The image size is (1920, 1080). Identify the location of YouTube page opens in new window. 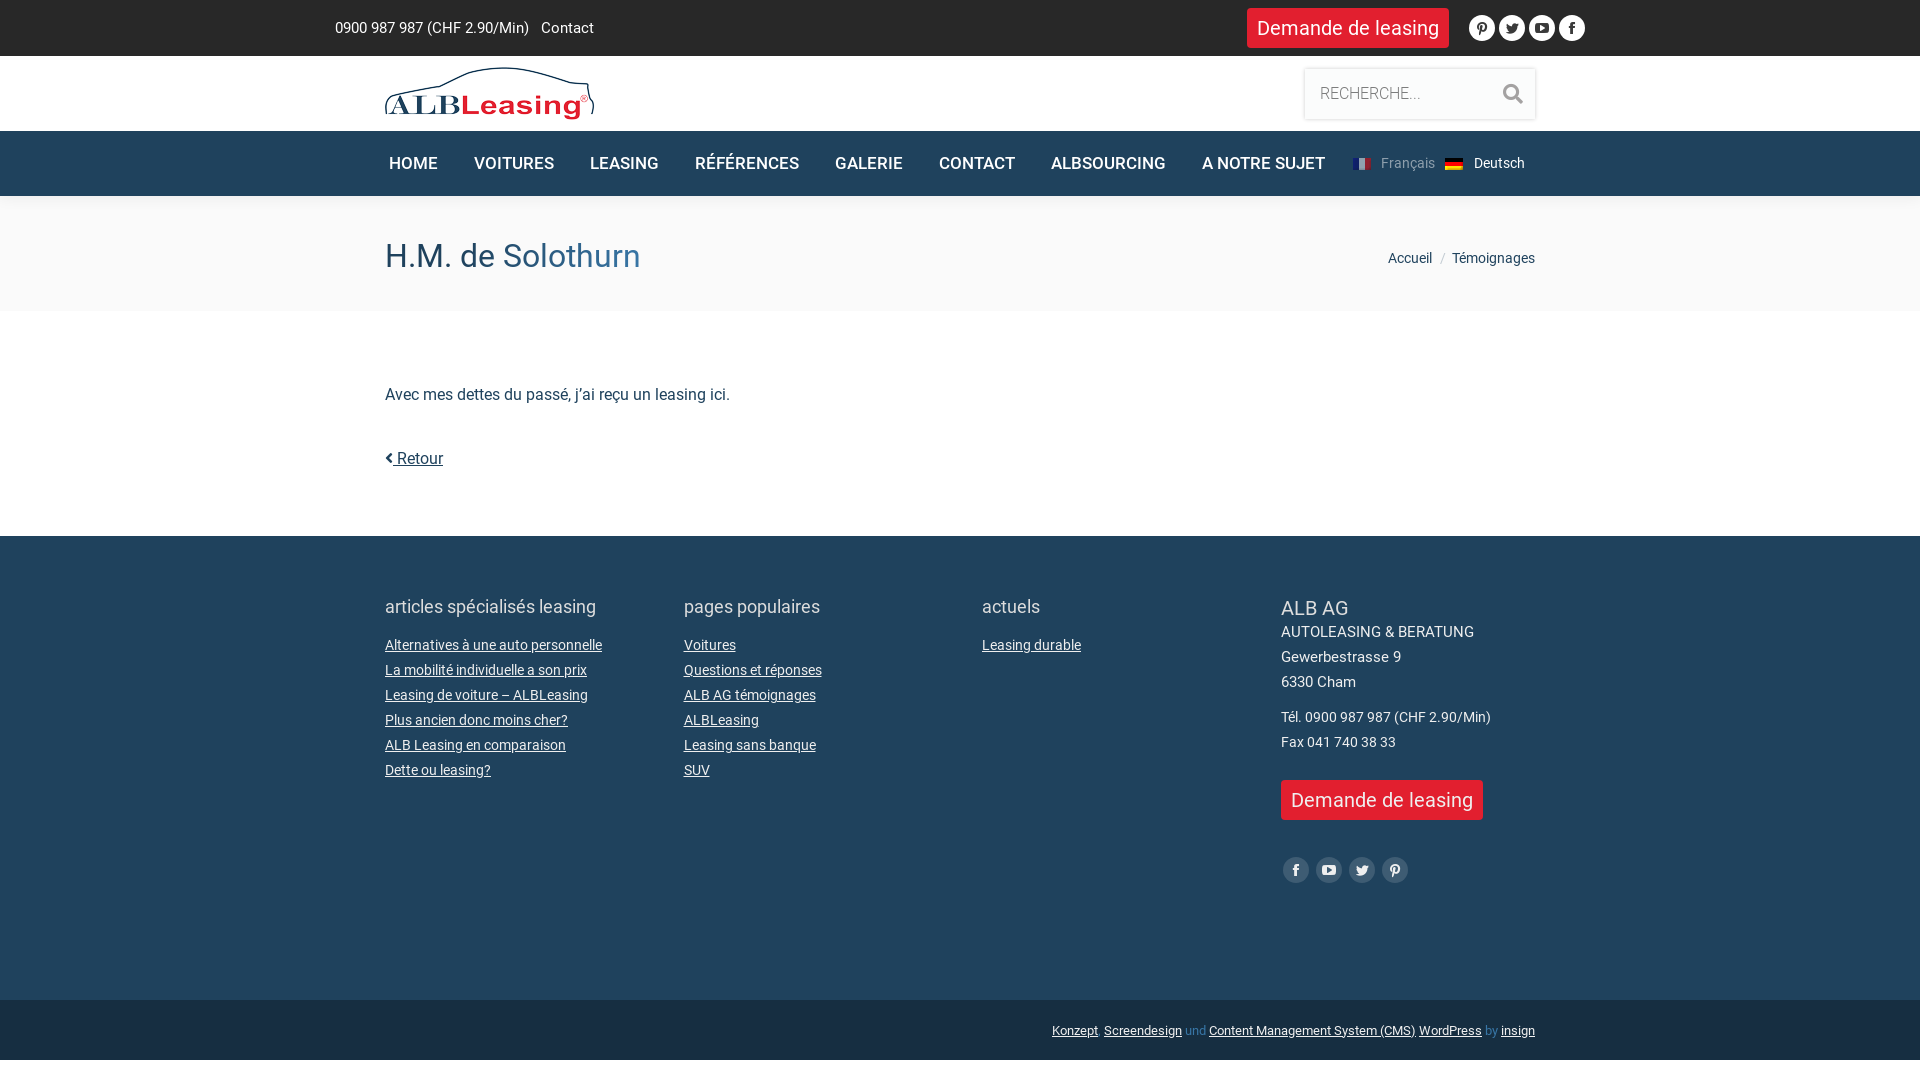
(1542, 28).